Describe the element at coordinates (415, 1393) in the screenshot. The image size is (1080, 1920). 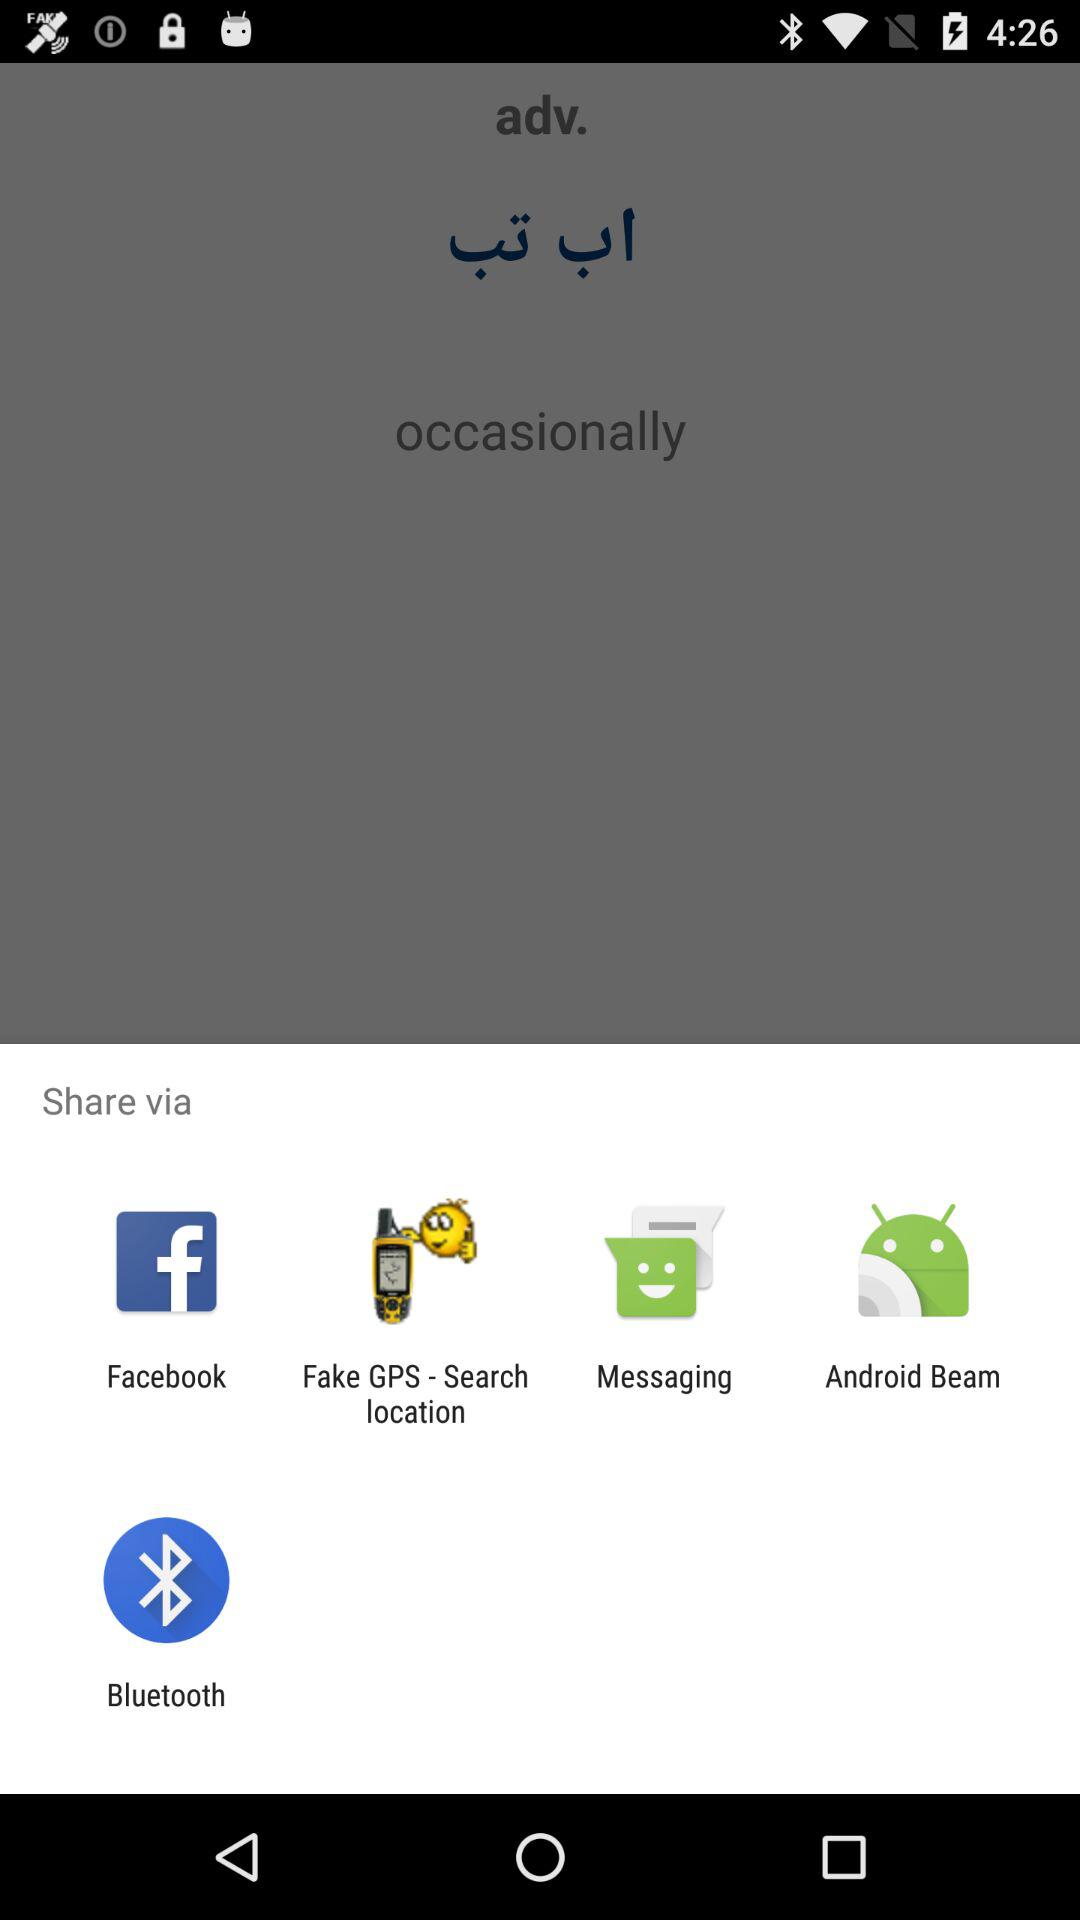
I see `jump until the fake gps search` at that location.